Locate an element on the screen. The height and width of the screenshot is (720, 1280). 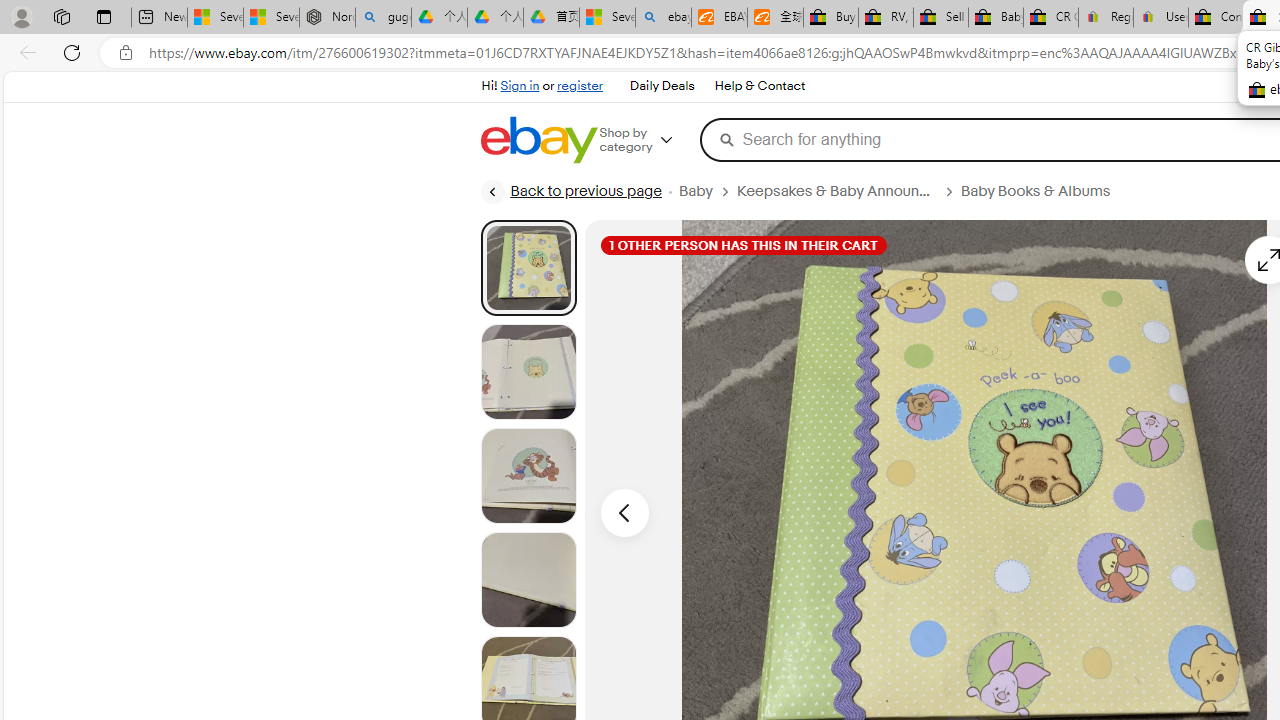
View site information is located at coordinates (126, 53).